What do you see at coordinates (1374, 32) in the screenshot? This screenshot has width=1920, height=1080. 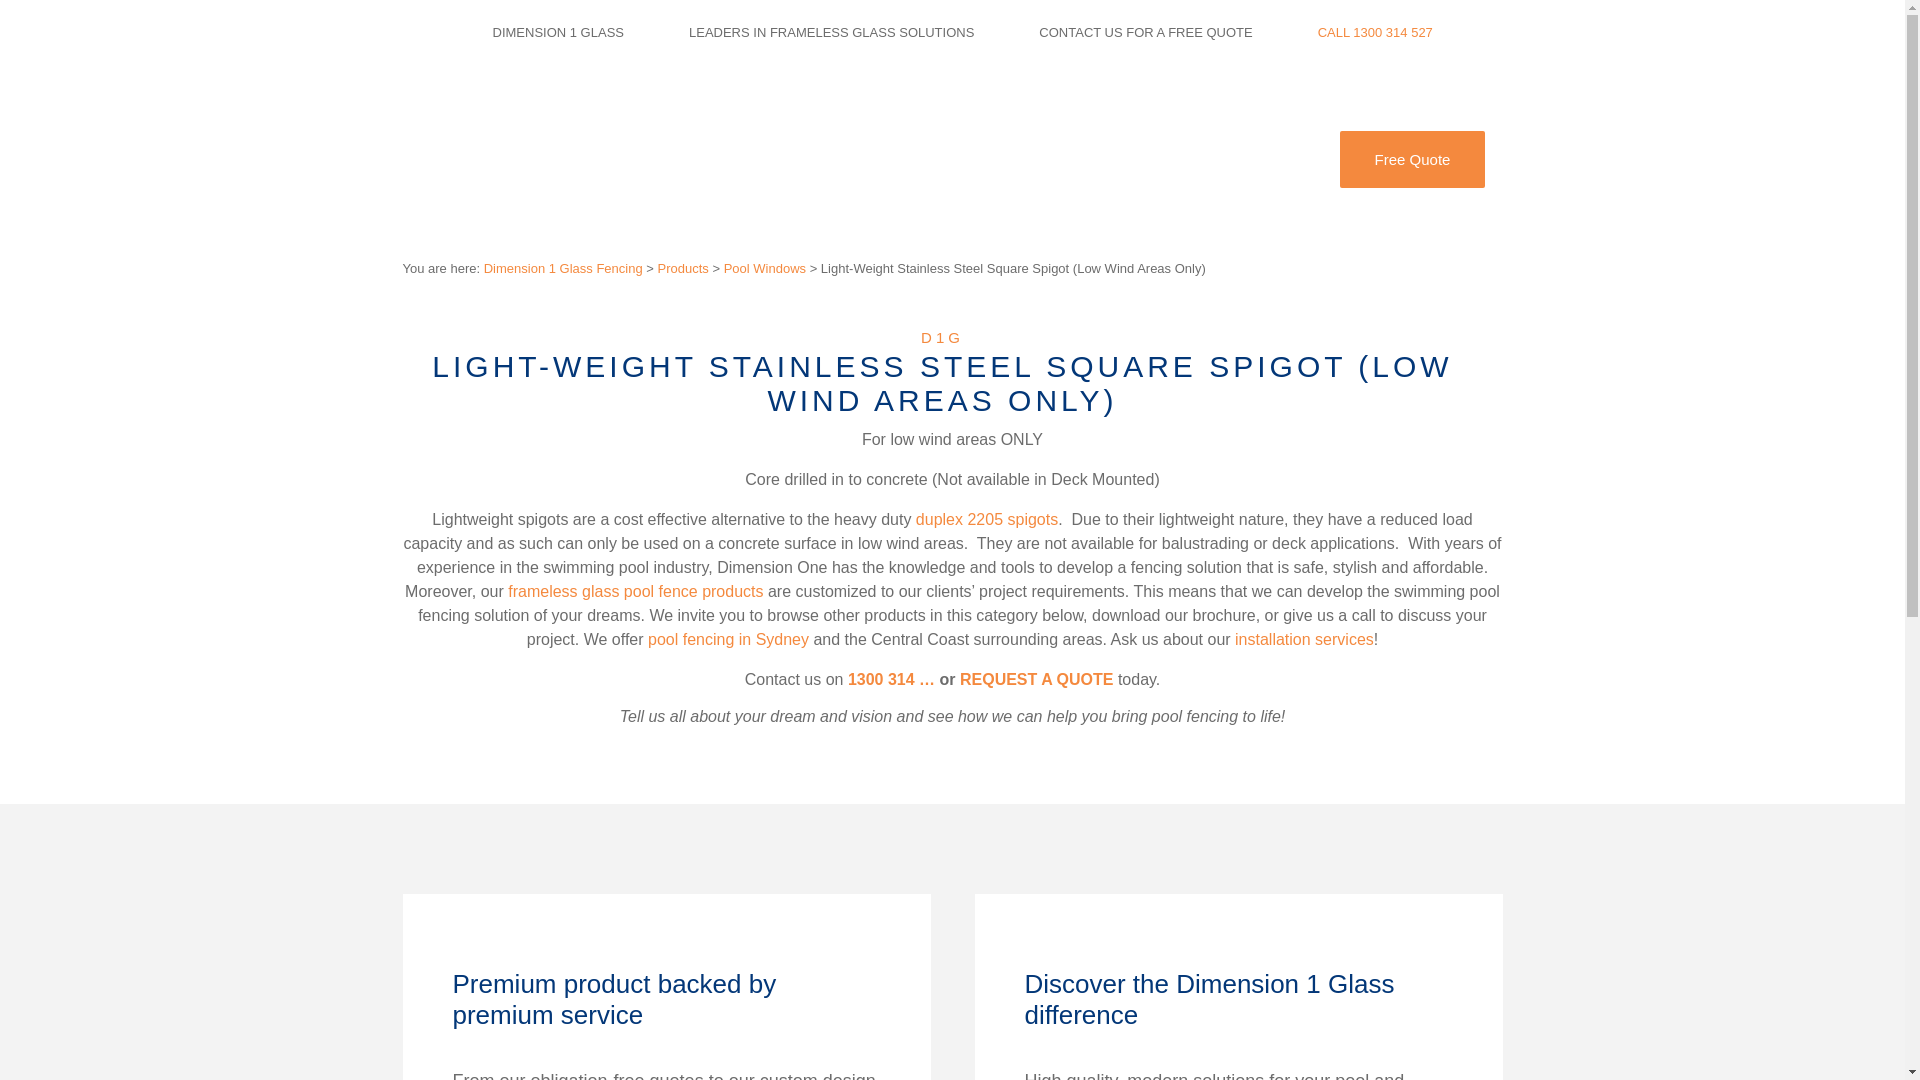 I see `CALL 1300 314 527` at bounding box center [1374, 32].